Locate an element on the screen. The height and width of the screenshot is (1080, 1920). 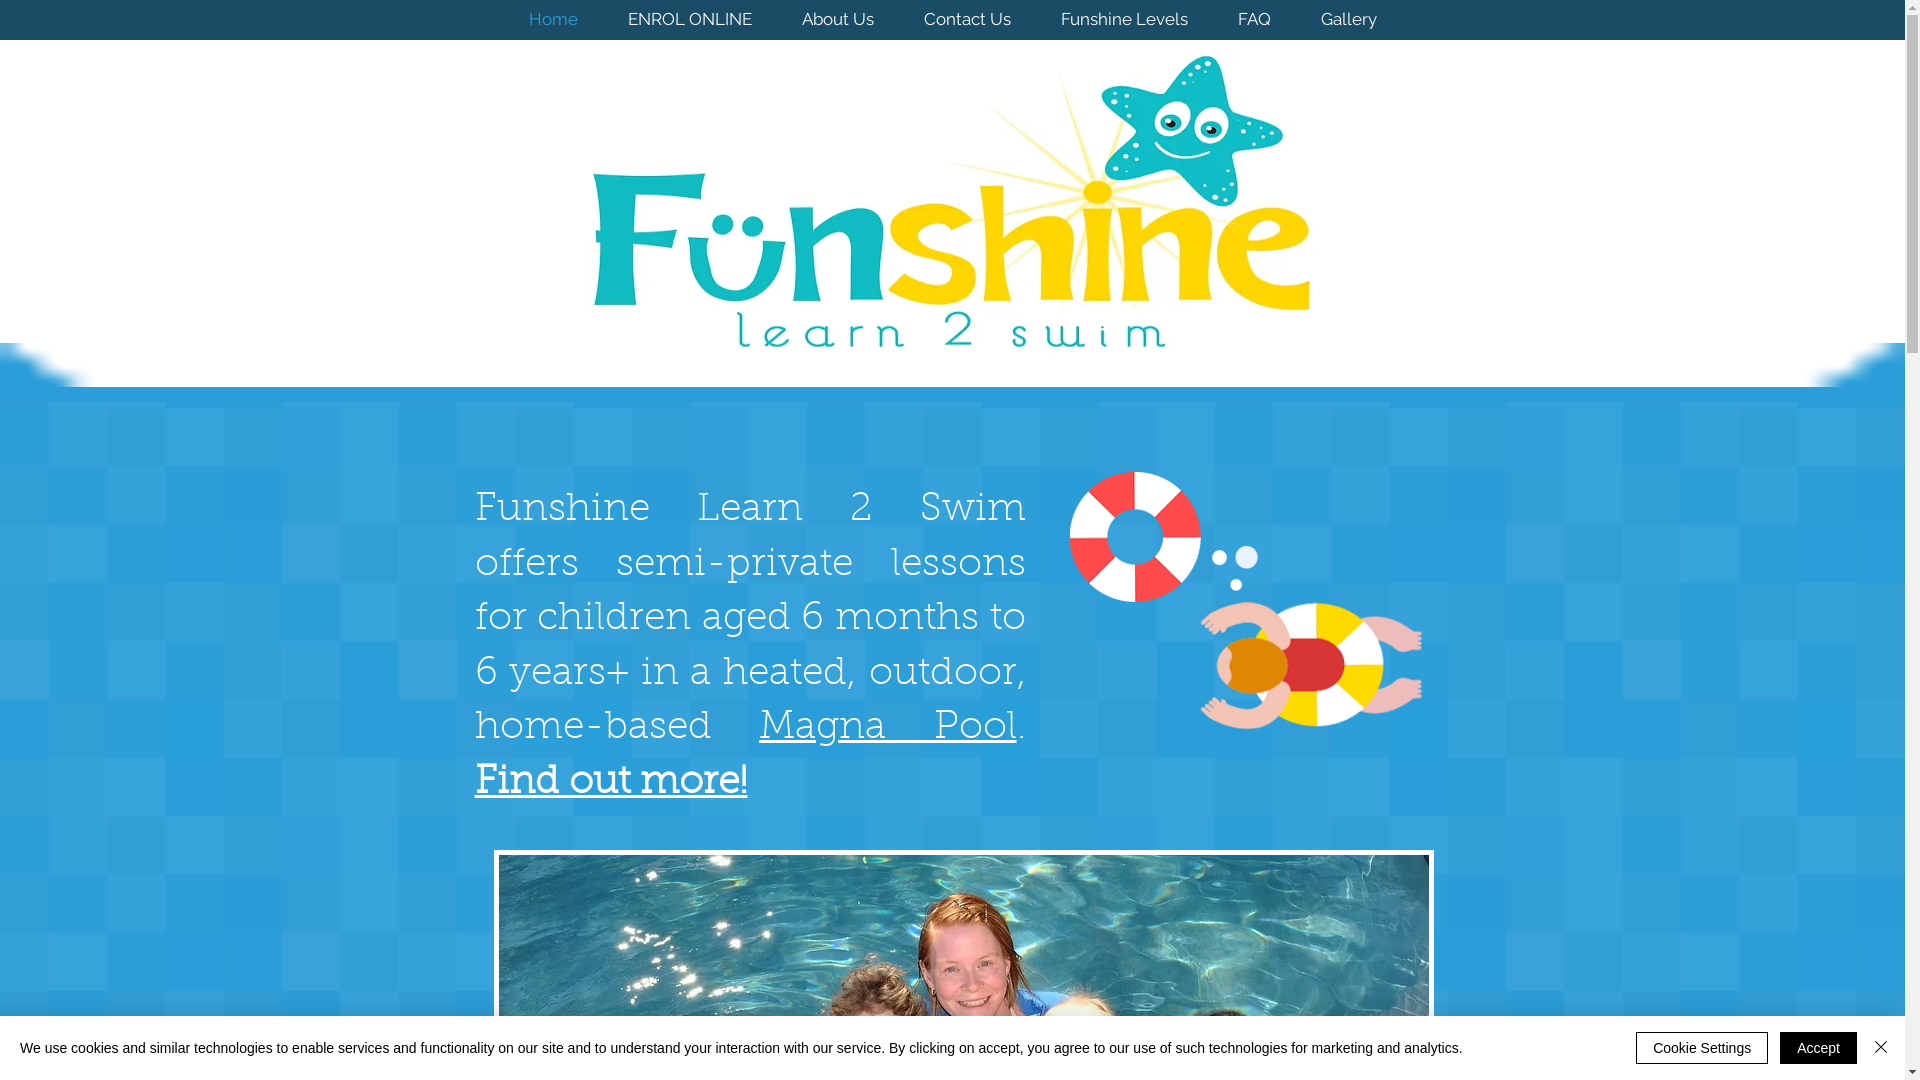
About Us is located at coordinates (837, 18).